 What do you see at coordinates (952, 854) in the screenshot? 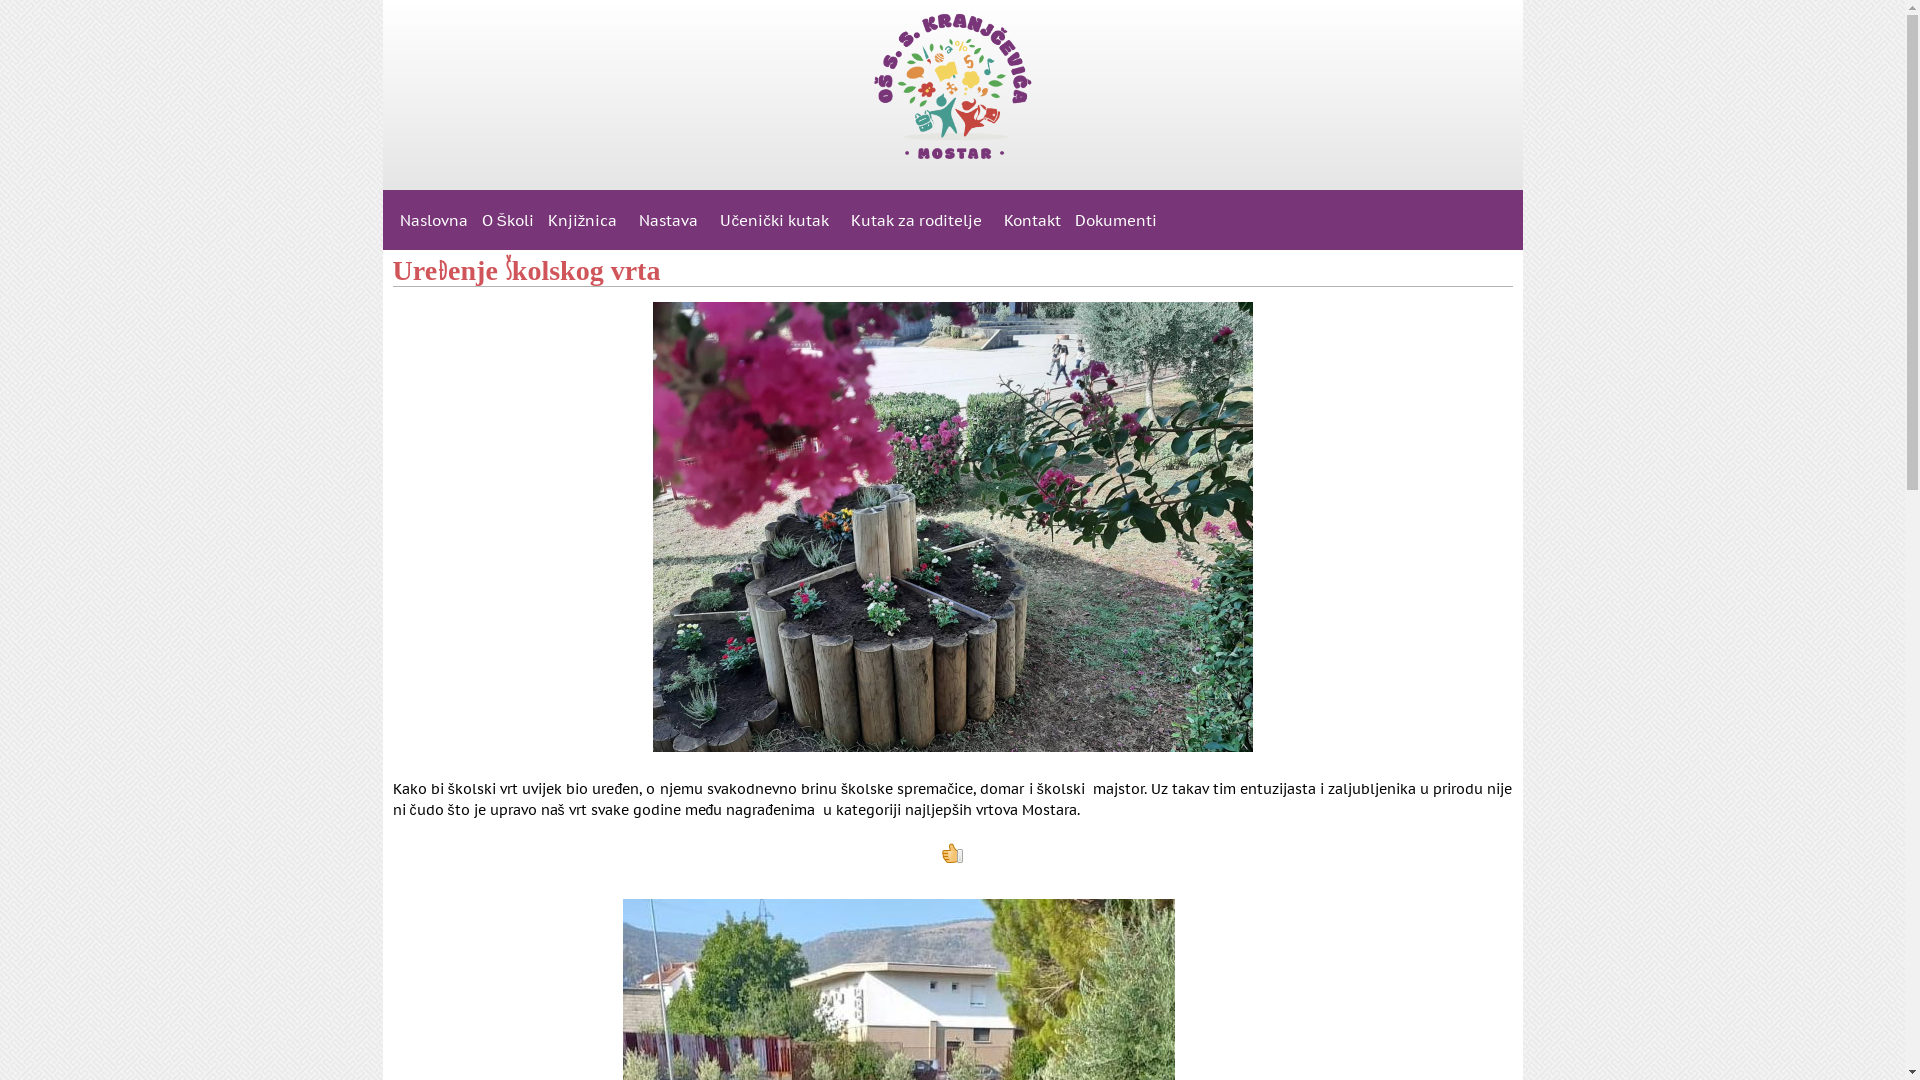
I see `yes` at bounding box center [952, 854].